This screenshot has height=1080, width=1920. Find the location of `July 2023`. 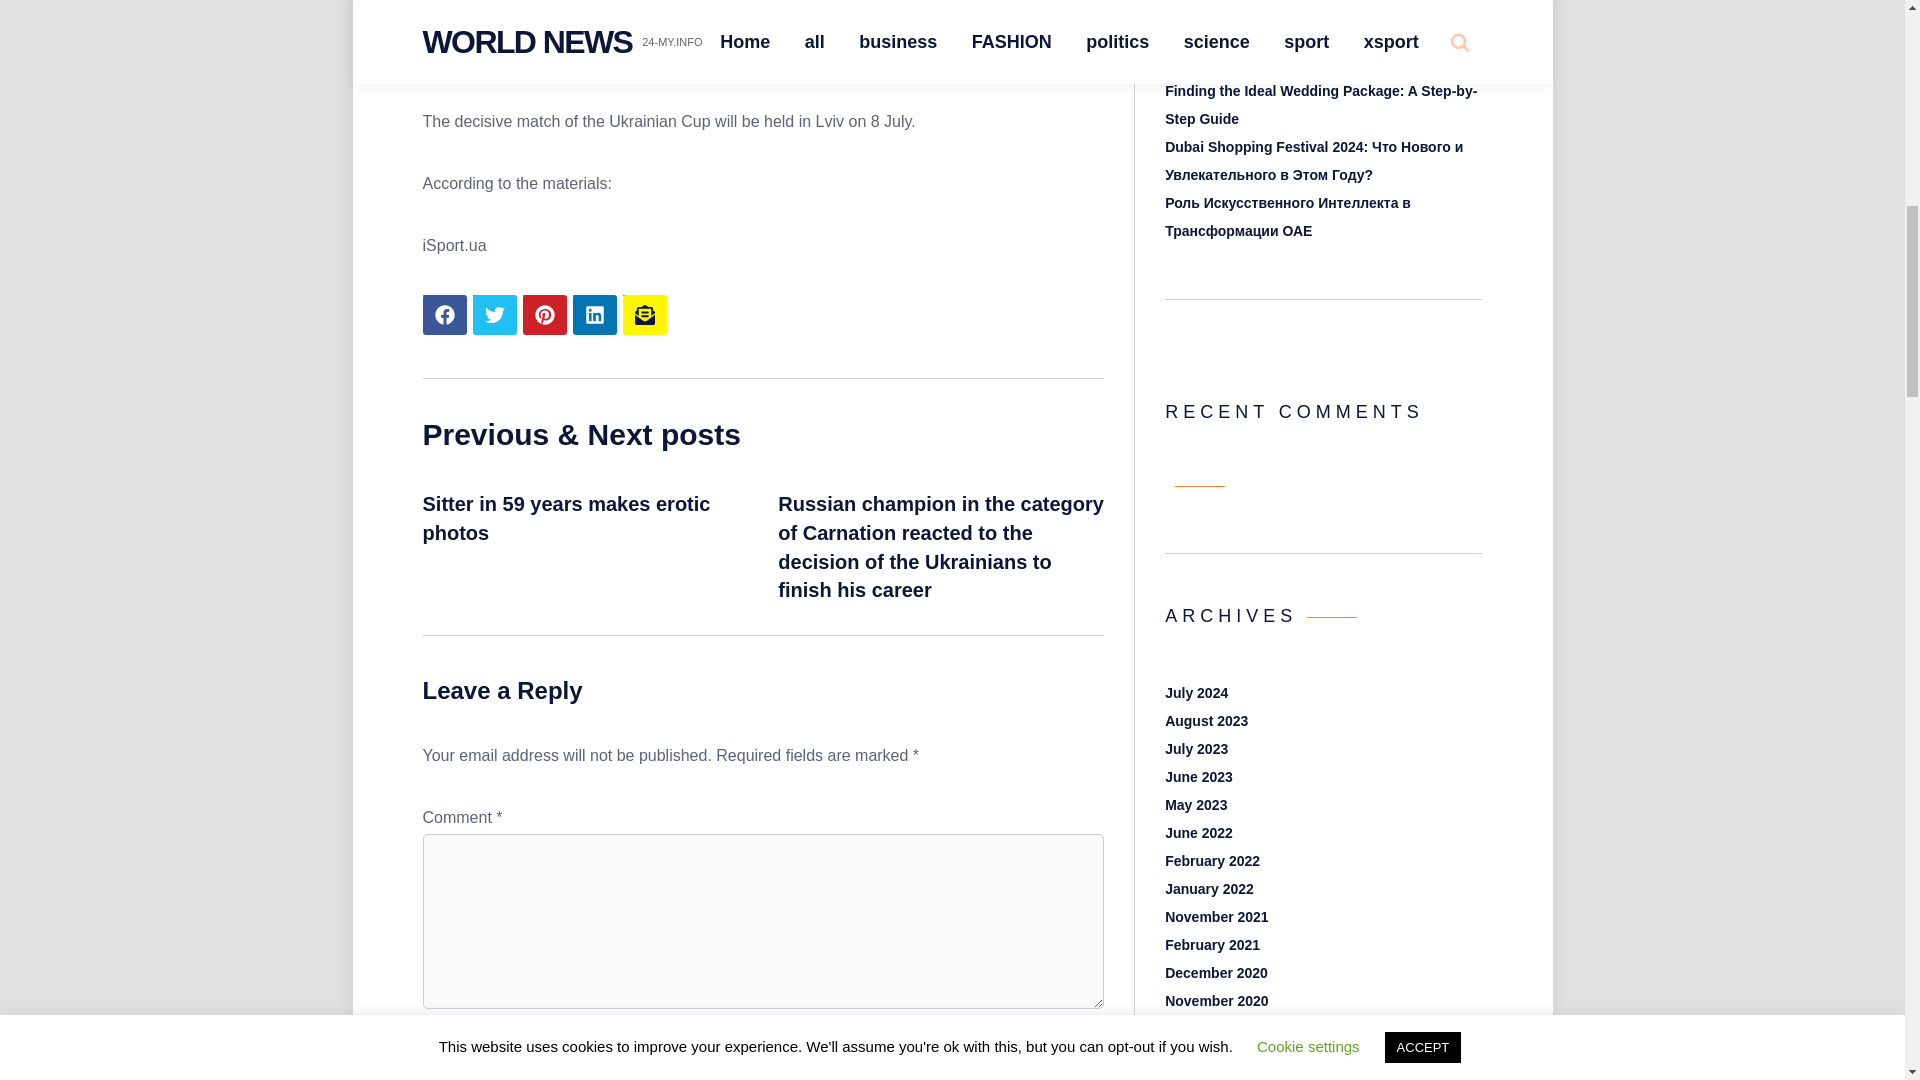

July 2023 is located at coordinates (1196, 748).